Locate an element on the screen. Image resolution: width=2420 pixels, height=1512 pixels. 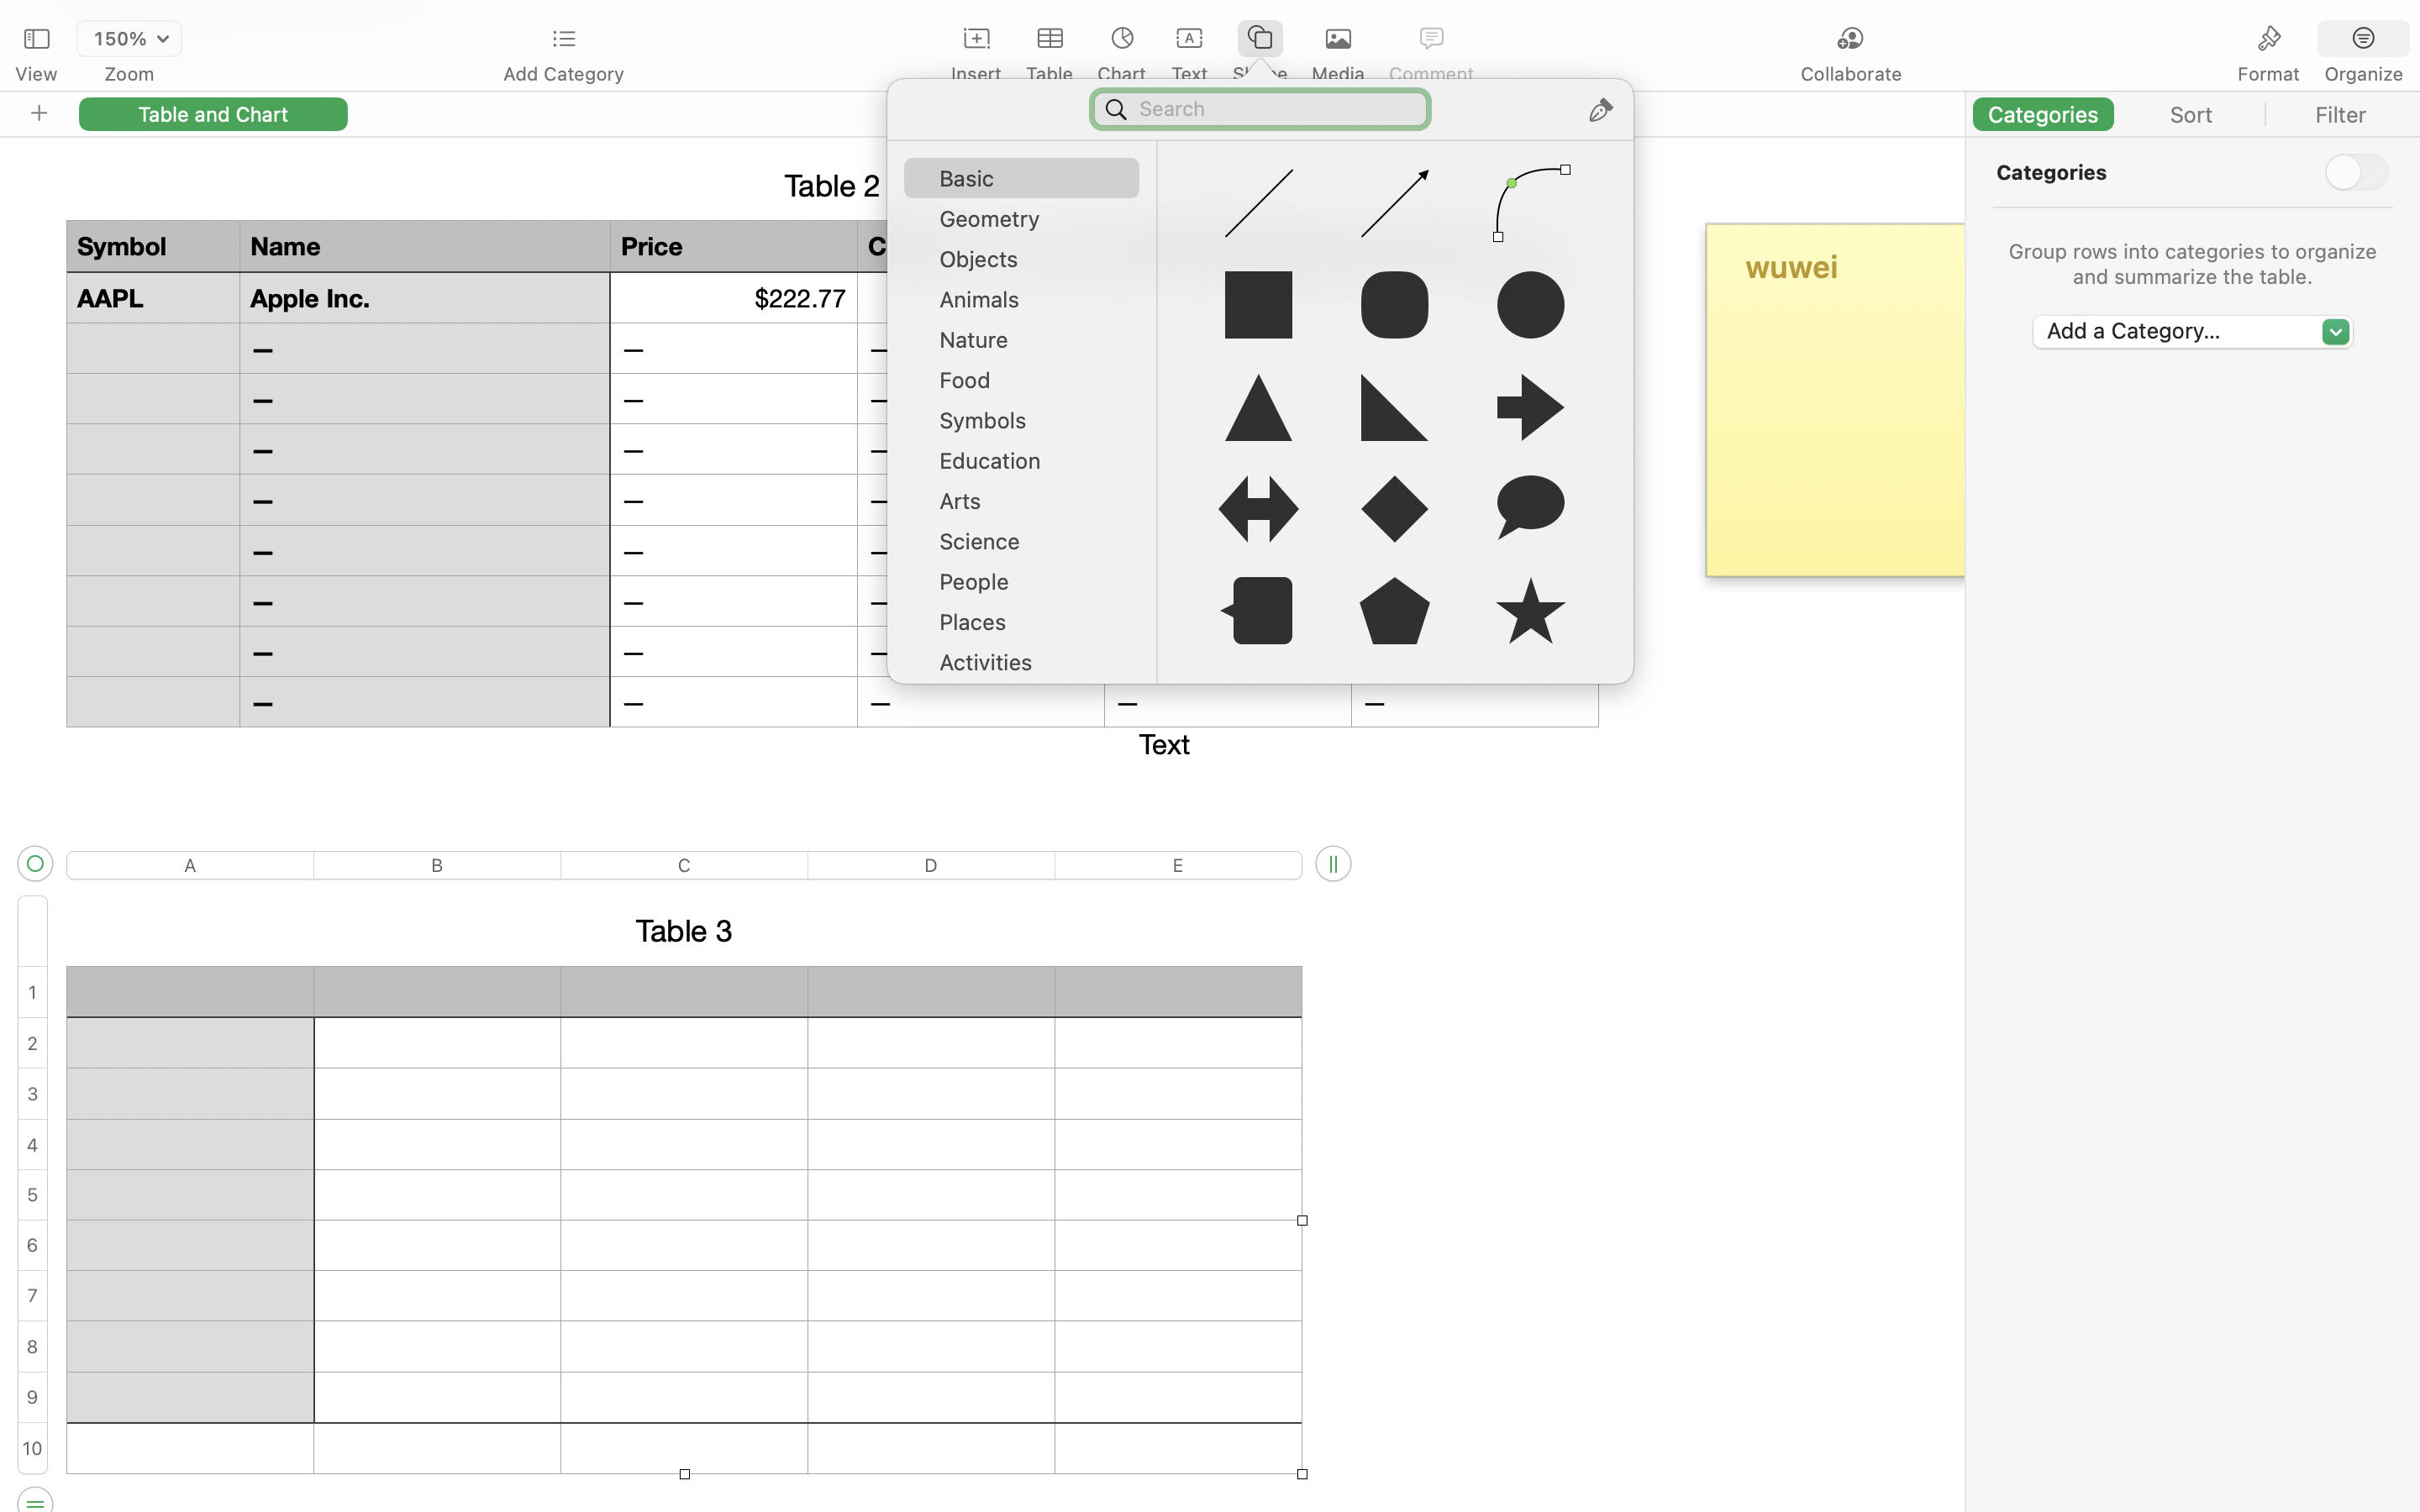
Places is located at coordinates (1030, 628).